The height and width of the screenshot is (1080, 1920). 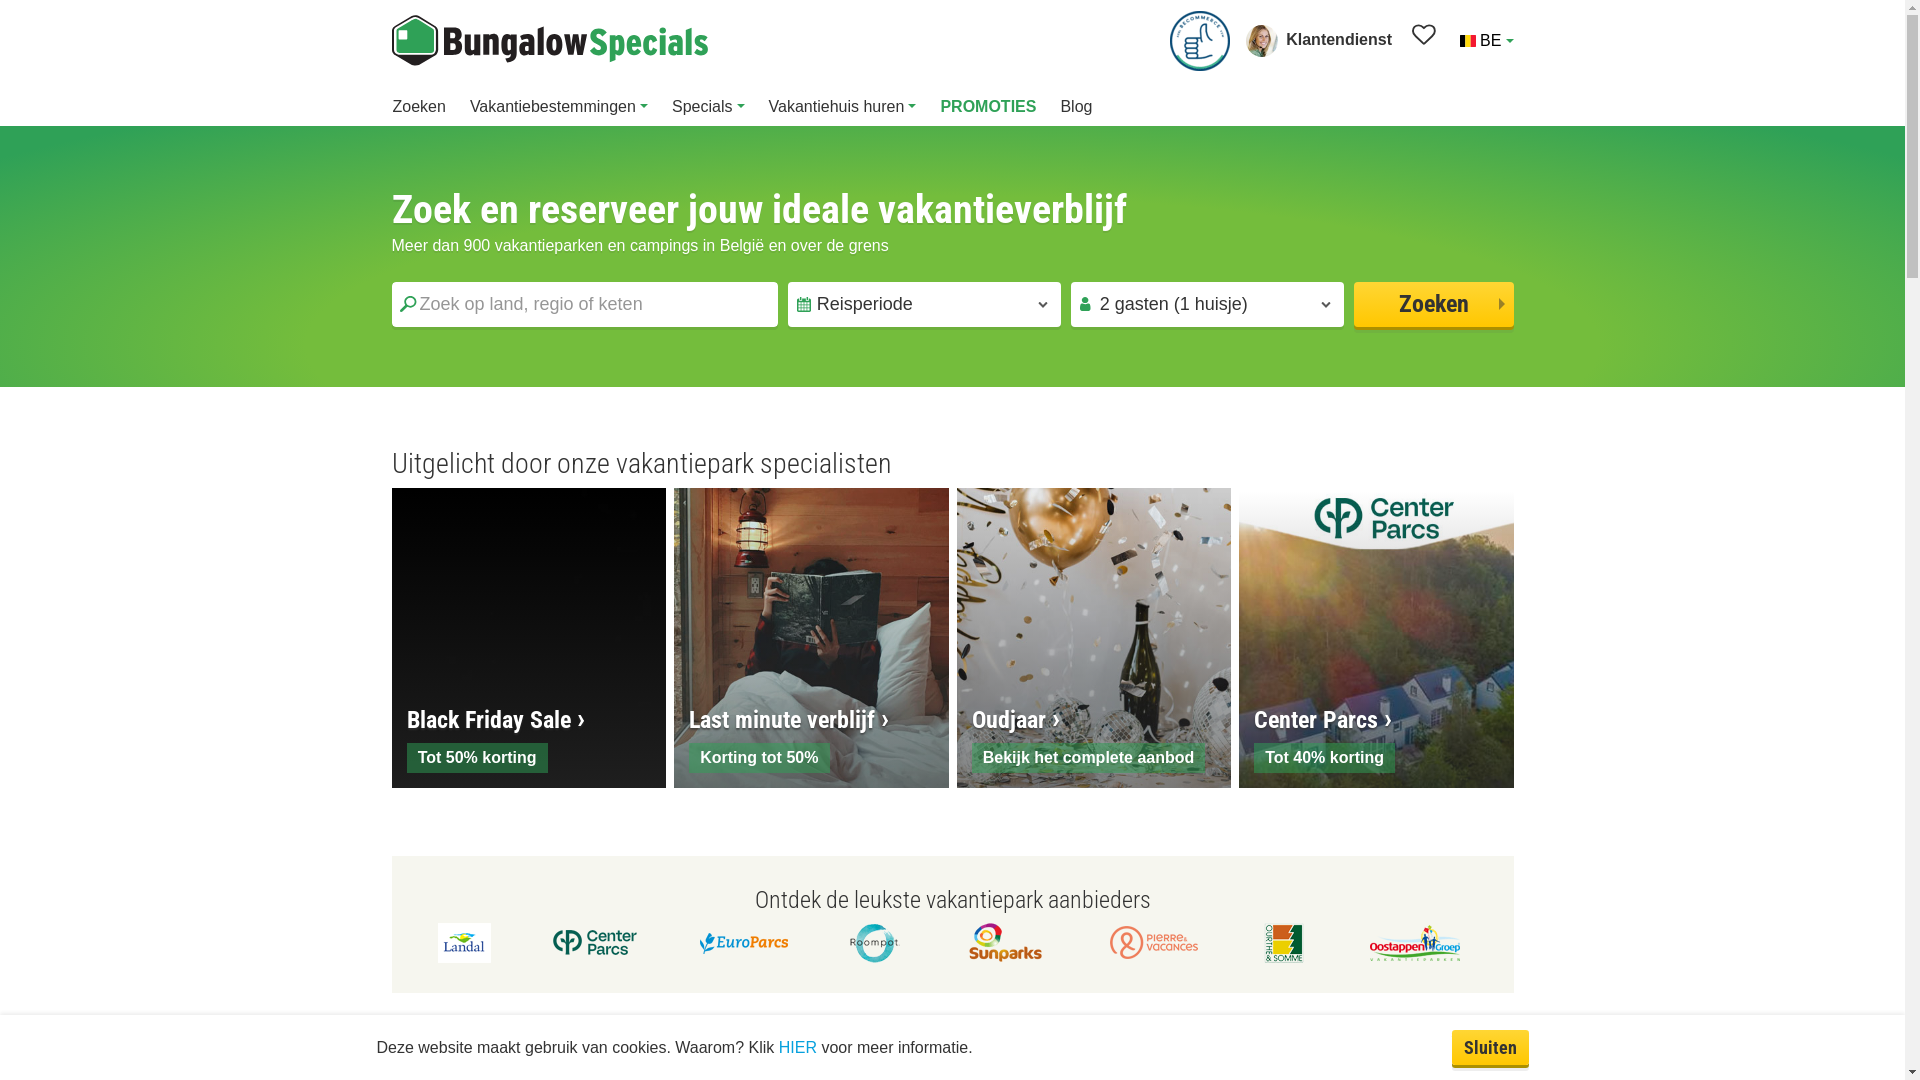 I want to click on Blog, so click(x=1076, y=108).